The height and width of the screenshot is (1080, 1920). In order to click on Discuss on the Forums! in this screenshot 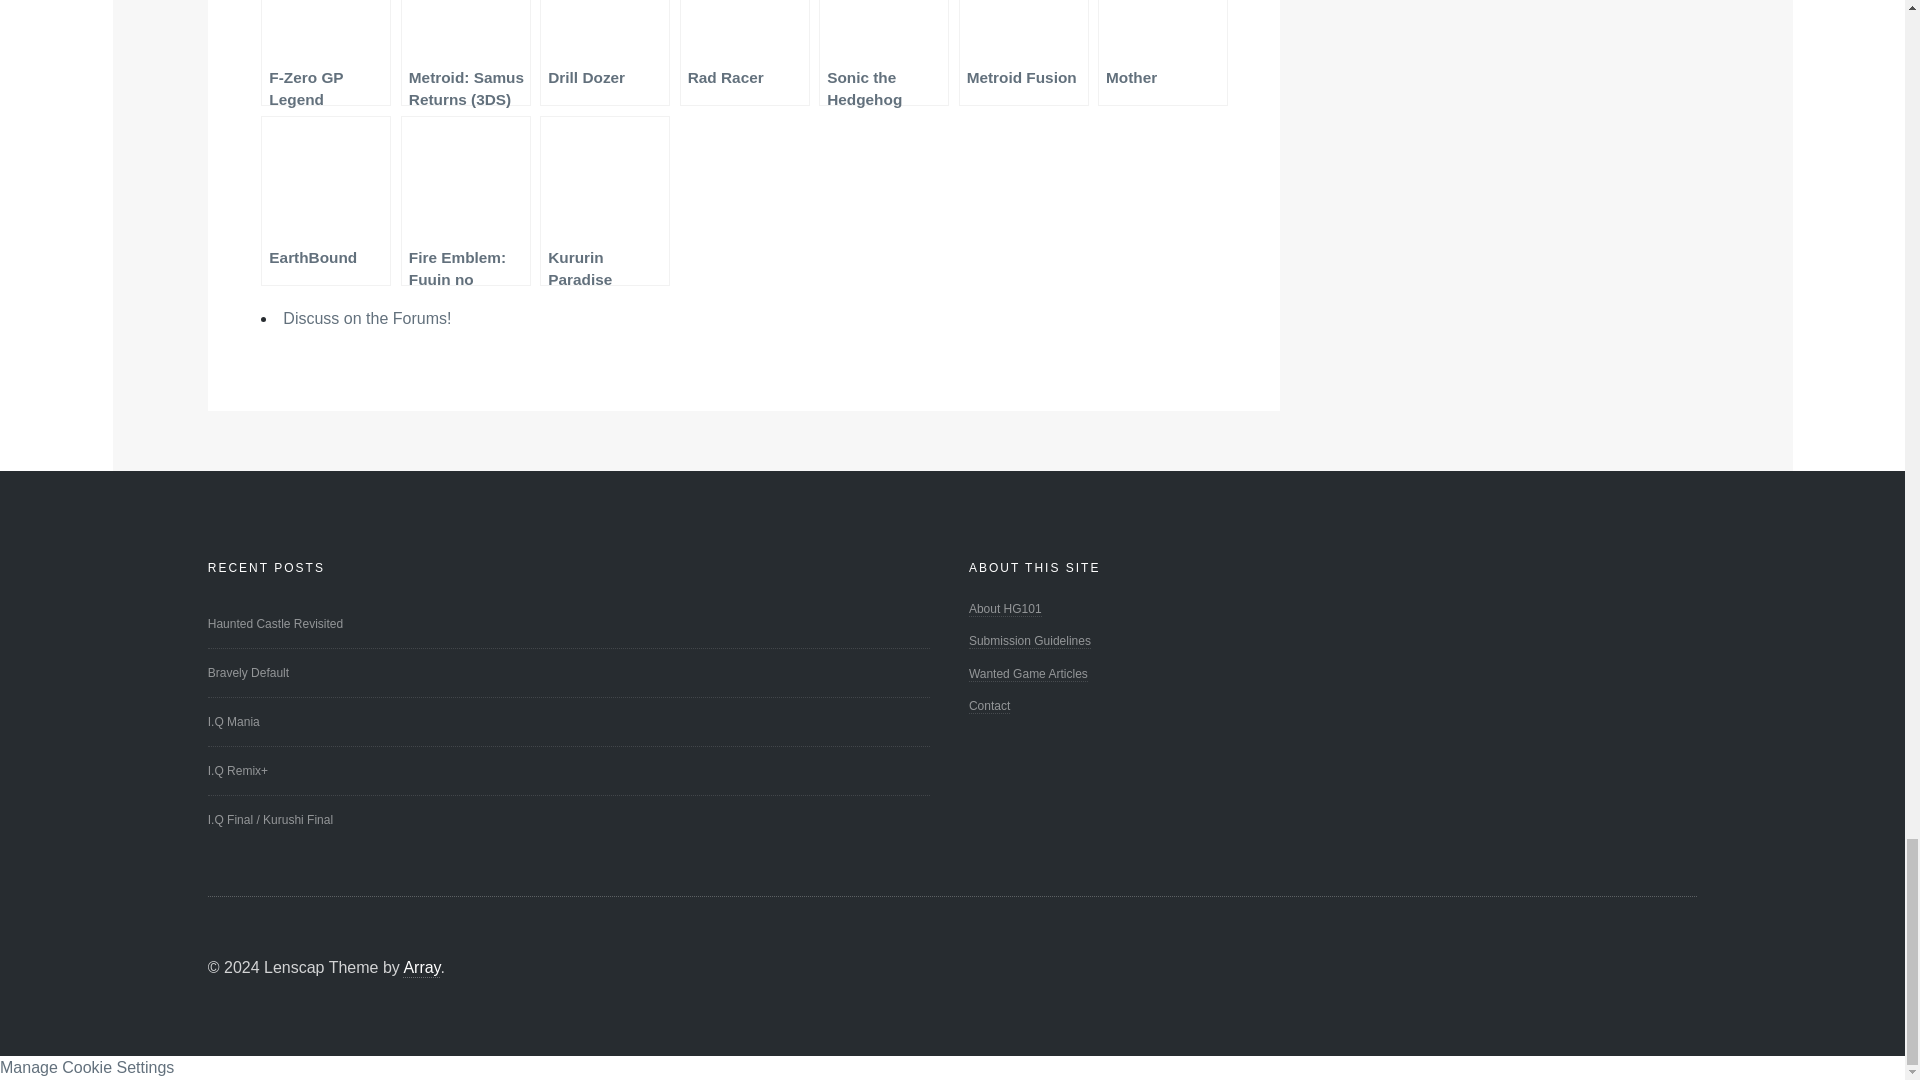, I will do `click(366, 318)`.